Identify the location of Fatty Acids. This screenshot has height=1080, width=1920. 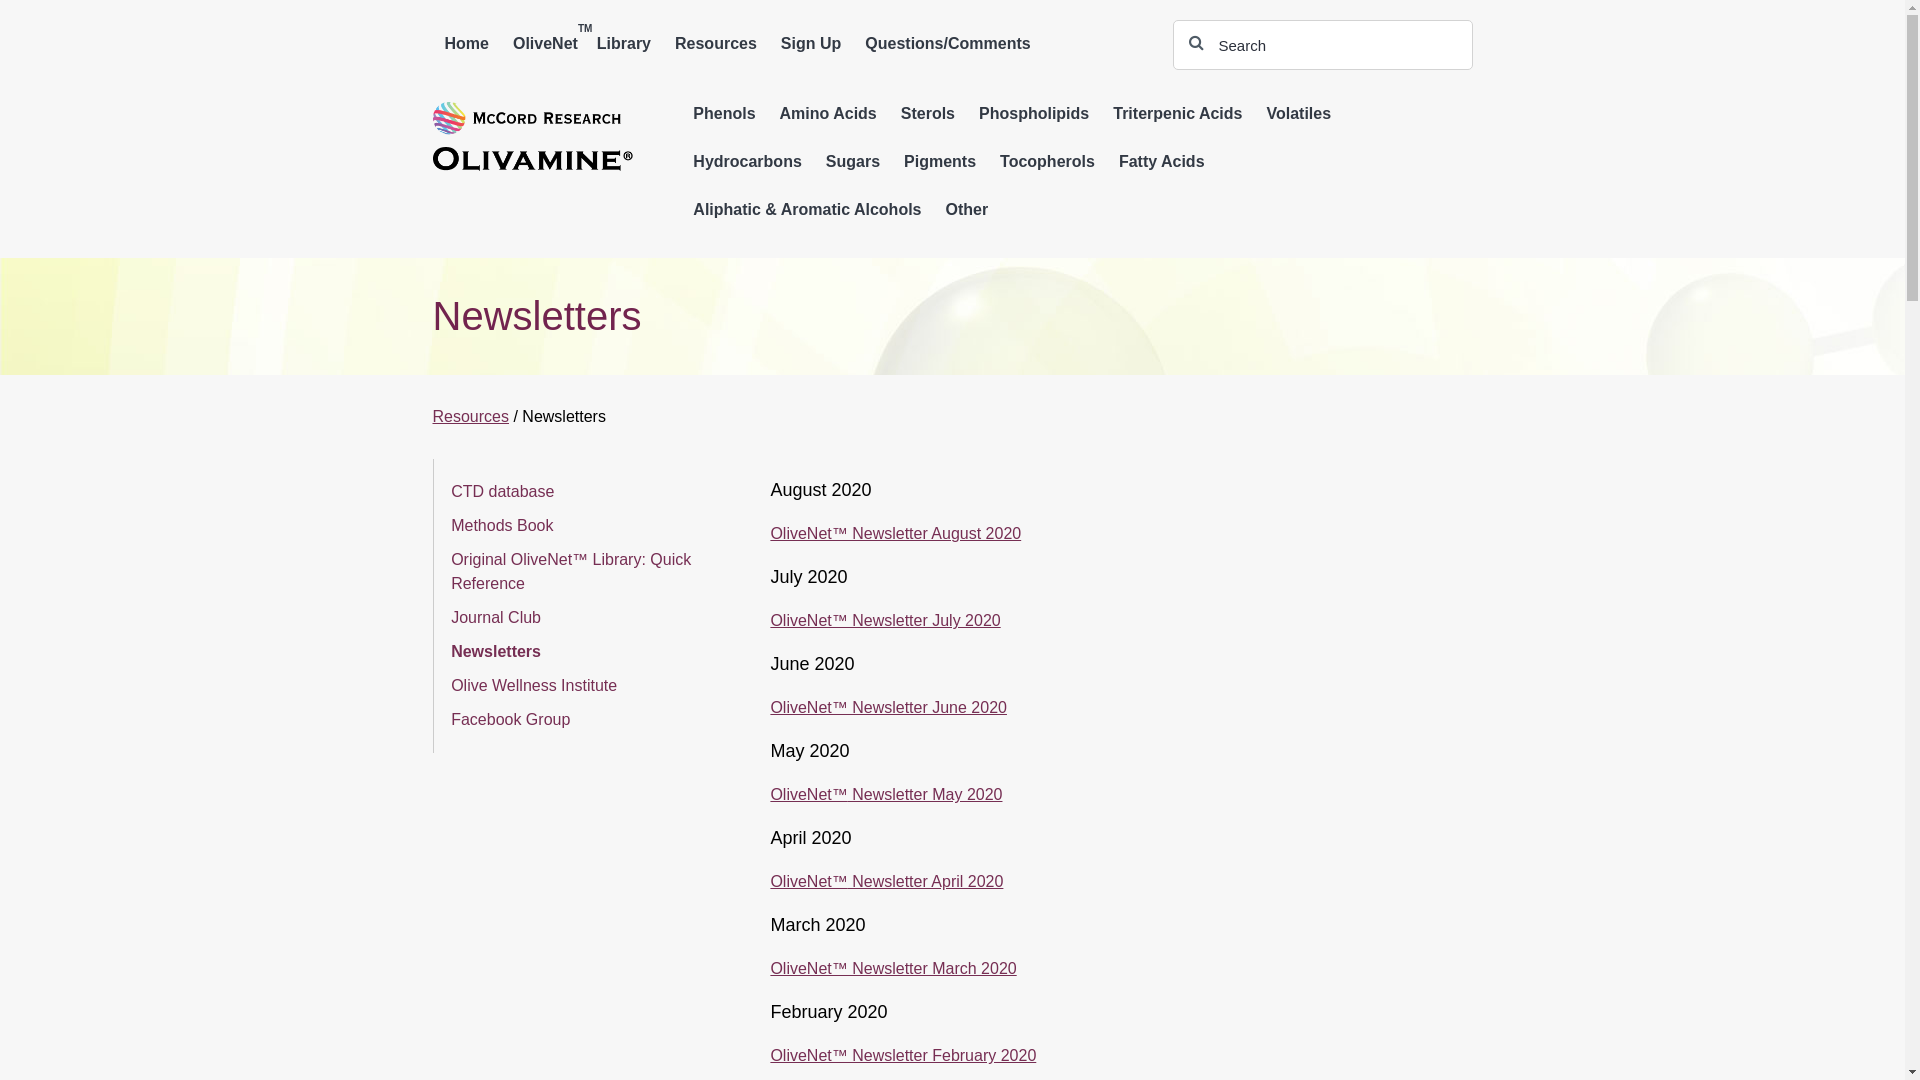
(1162, 162).